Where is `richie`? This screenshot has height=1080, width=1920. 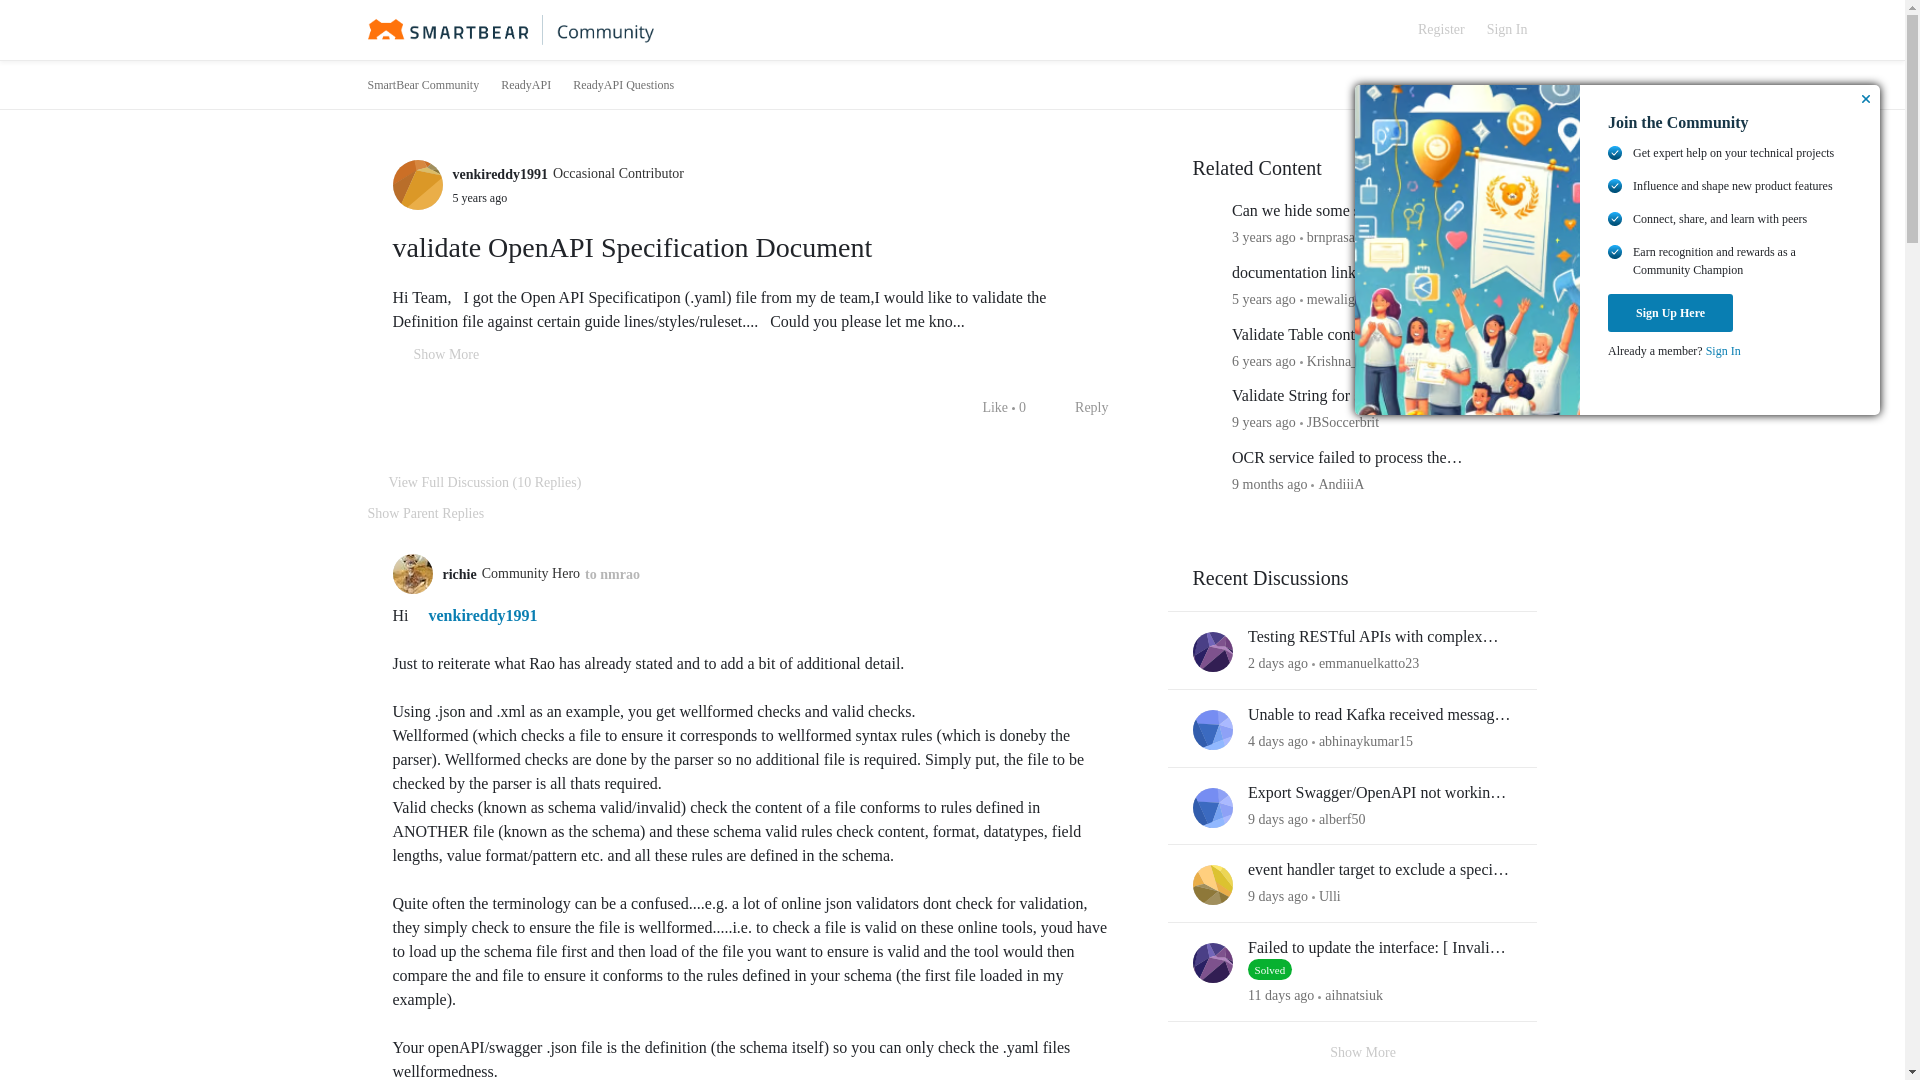 richie is located at coordinates (458, 574).